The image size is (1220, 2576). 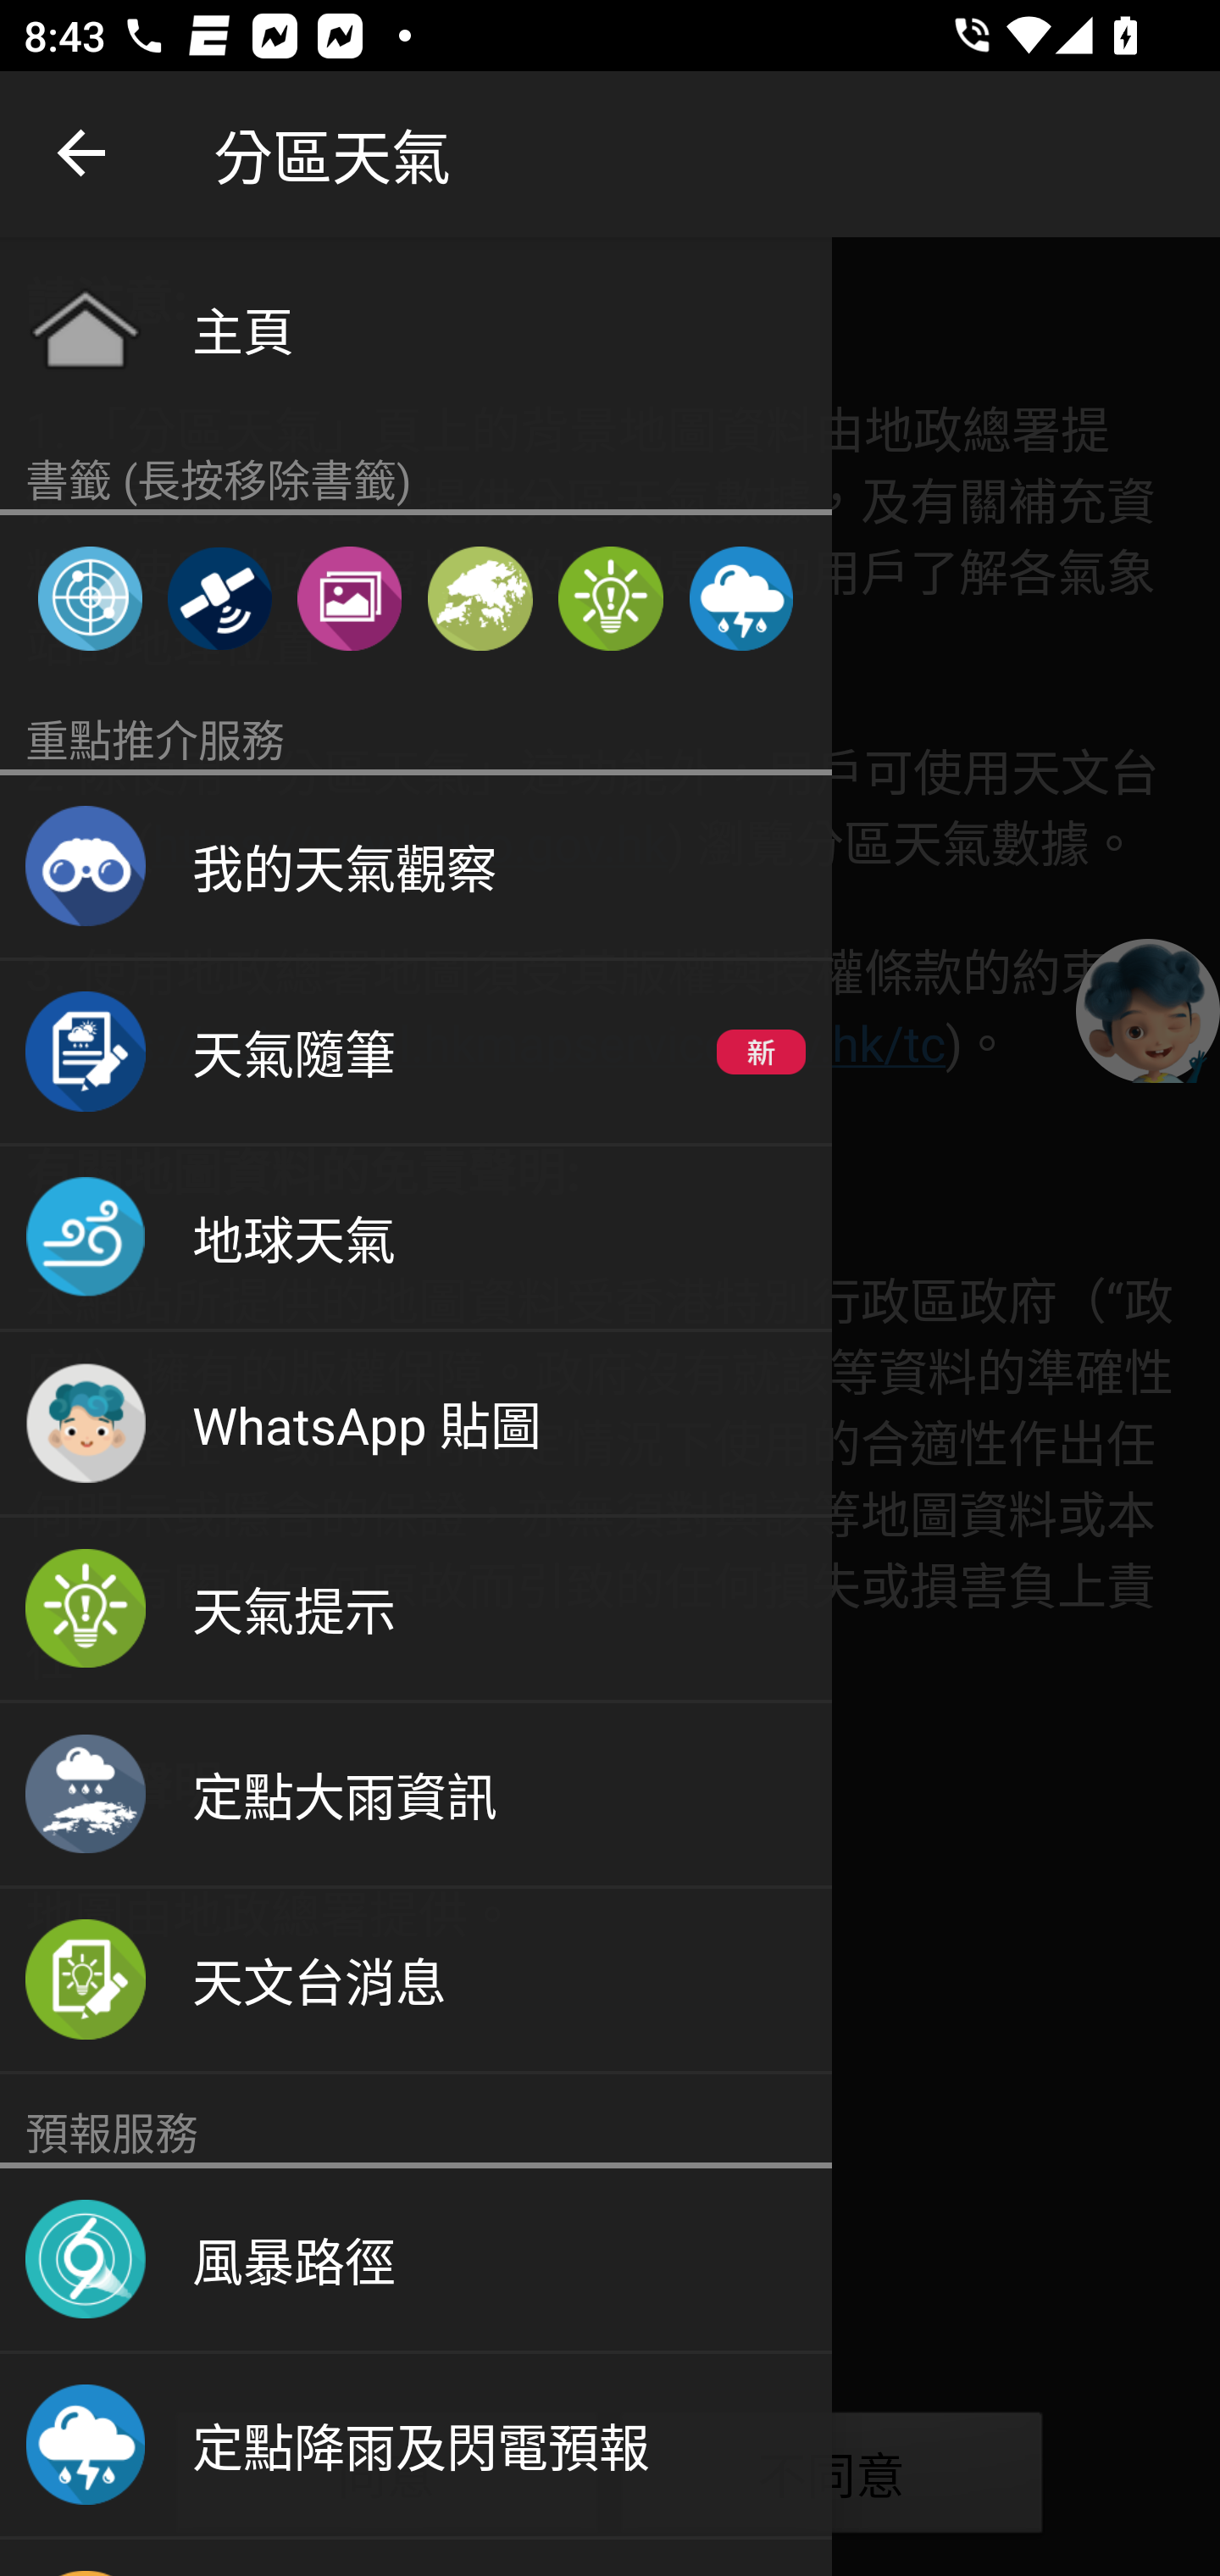 What do you see at coordinates (416, 868) in the screenshot?
I see `我的天氣觀察` at bounding box center [416, 868].